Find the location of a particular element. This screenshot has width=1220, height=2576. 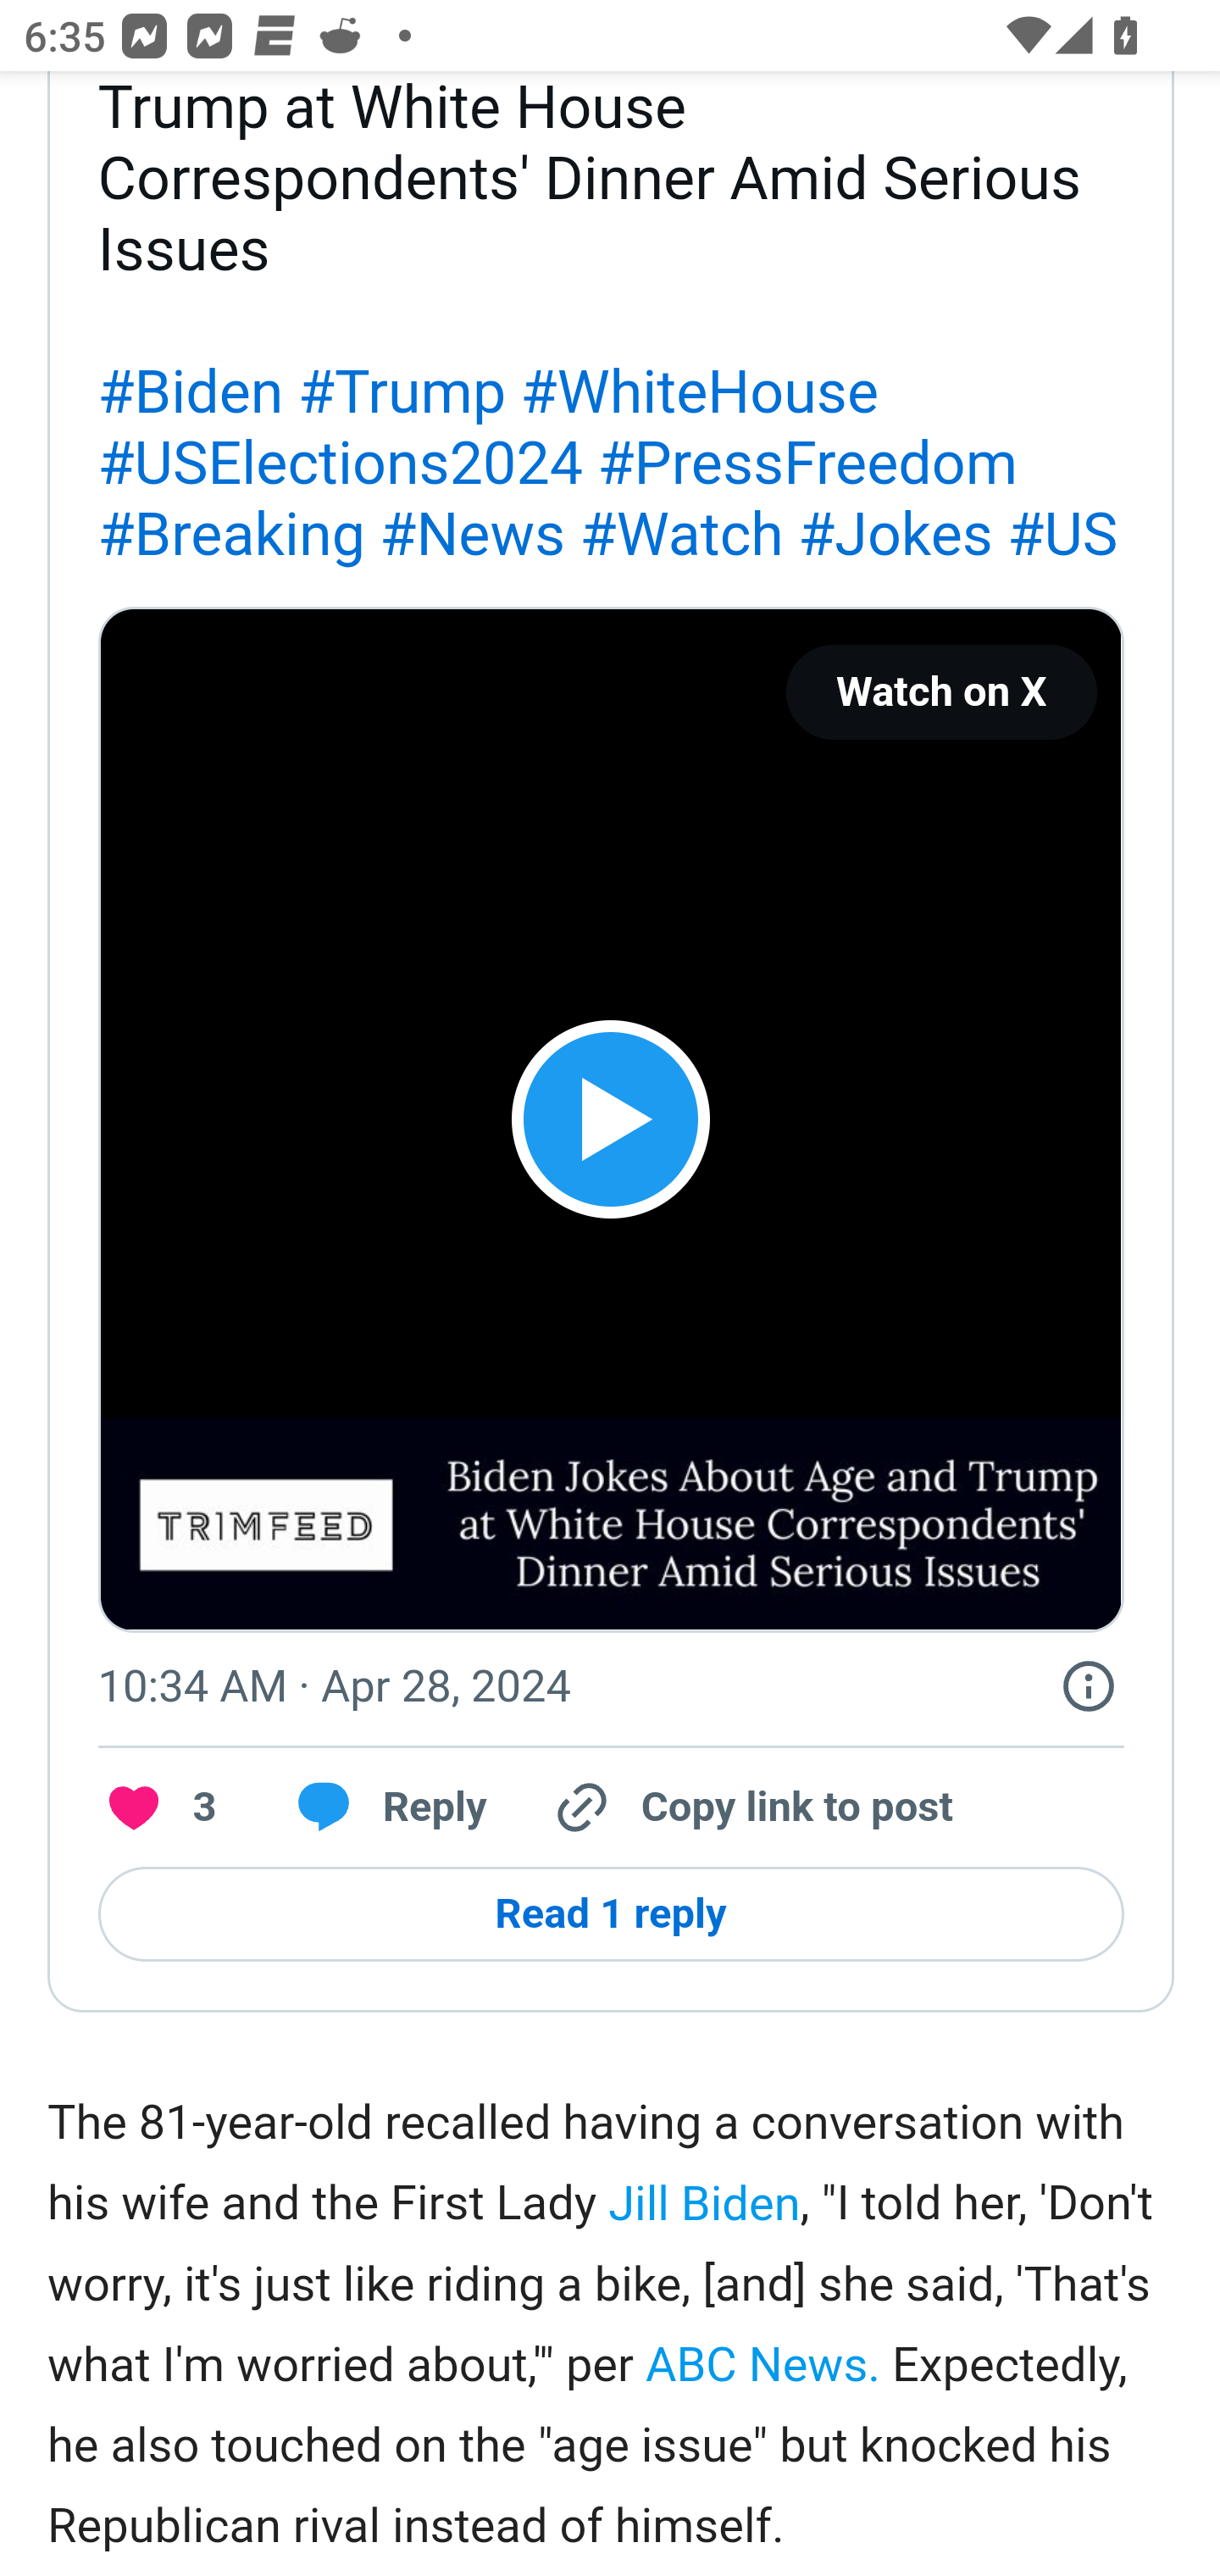

#Biden is located at coordinates (190, 392).